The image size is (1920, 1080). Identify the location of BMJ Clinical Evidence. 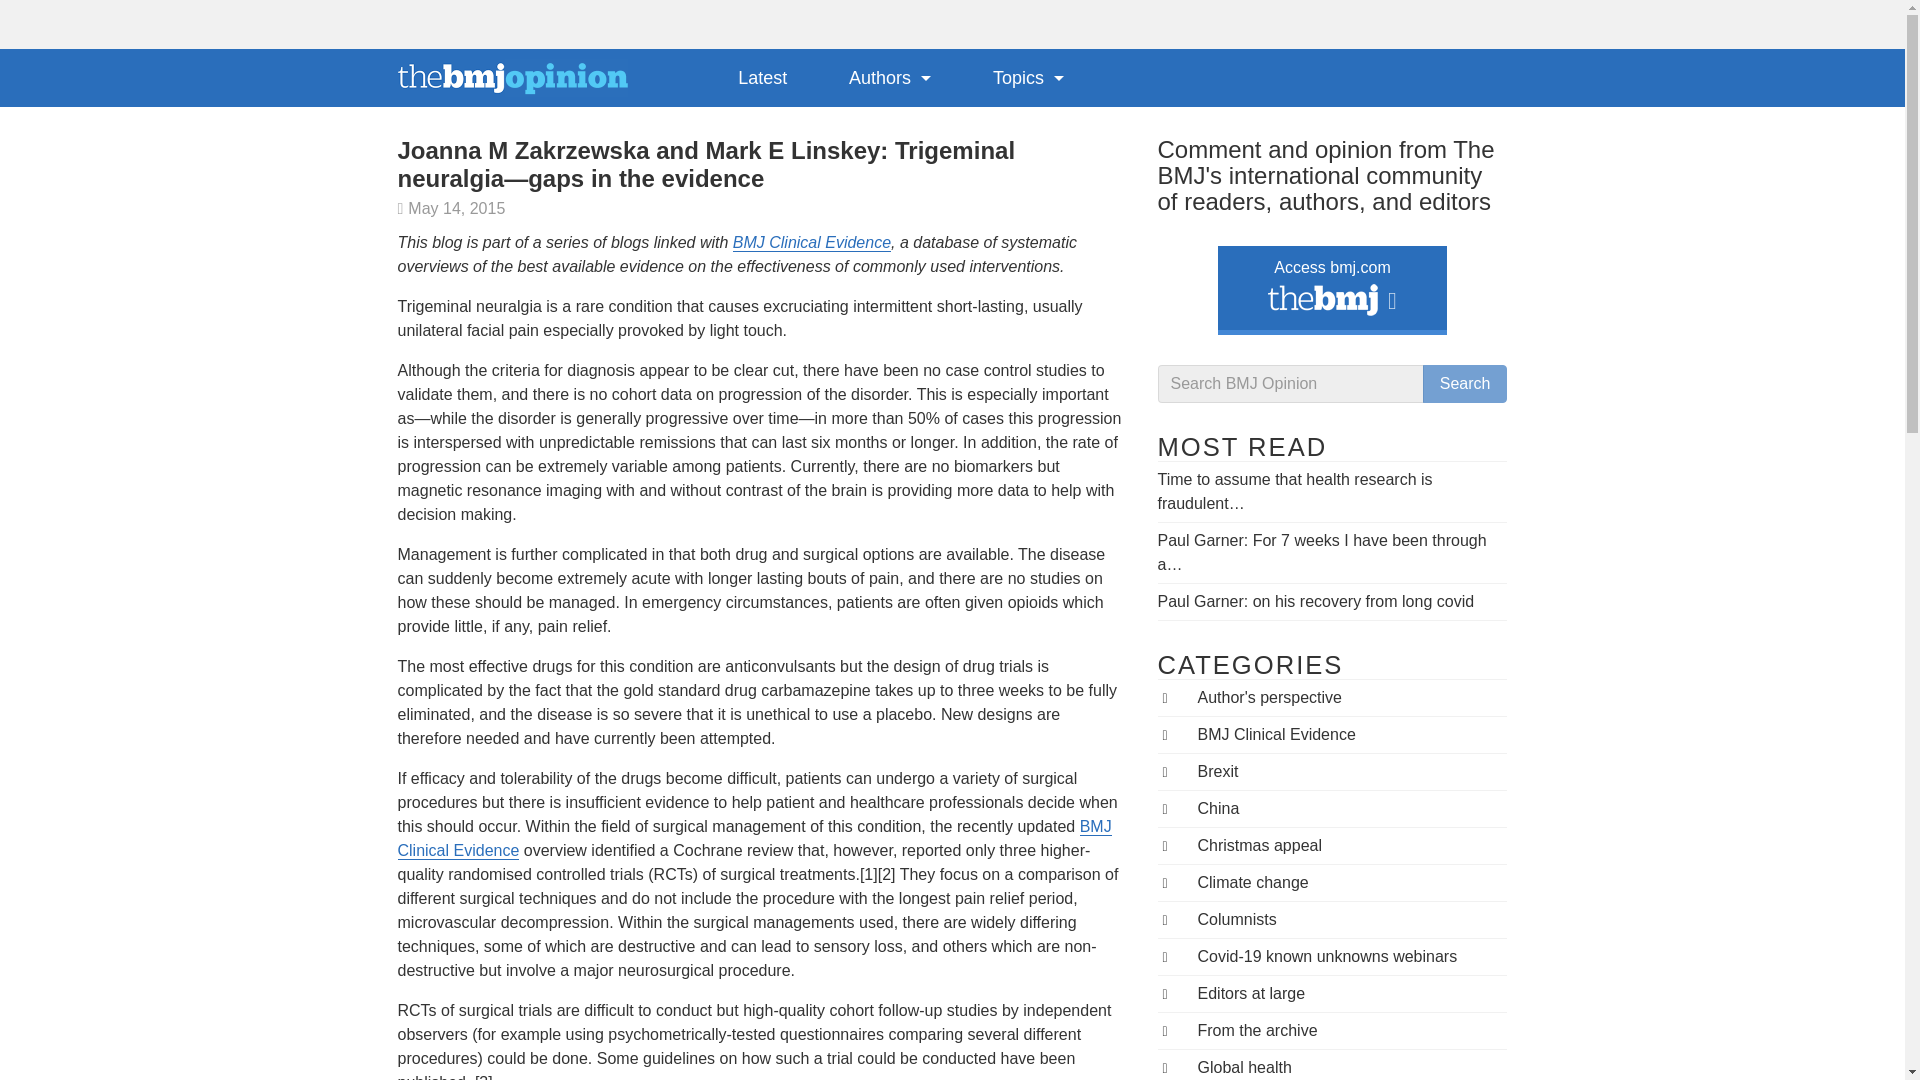
(754, 838).